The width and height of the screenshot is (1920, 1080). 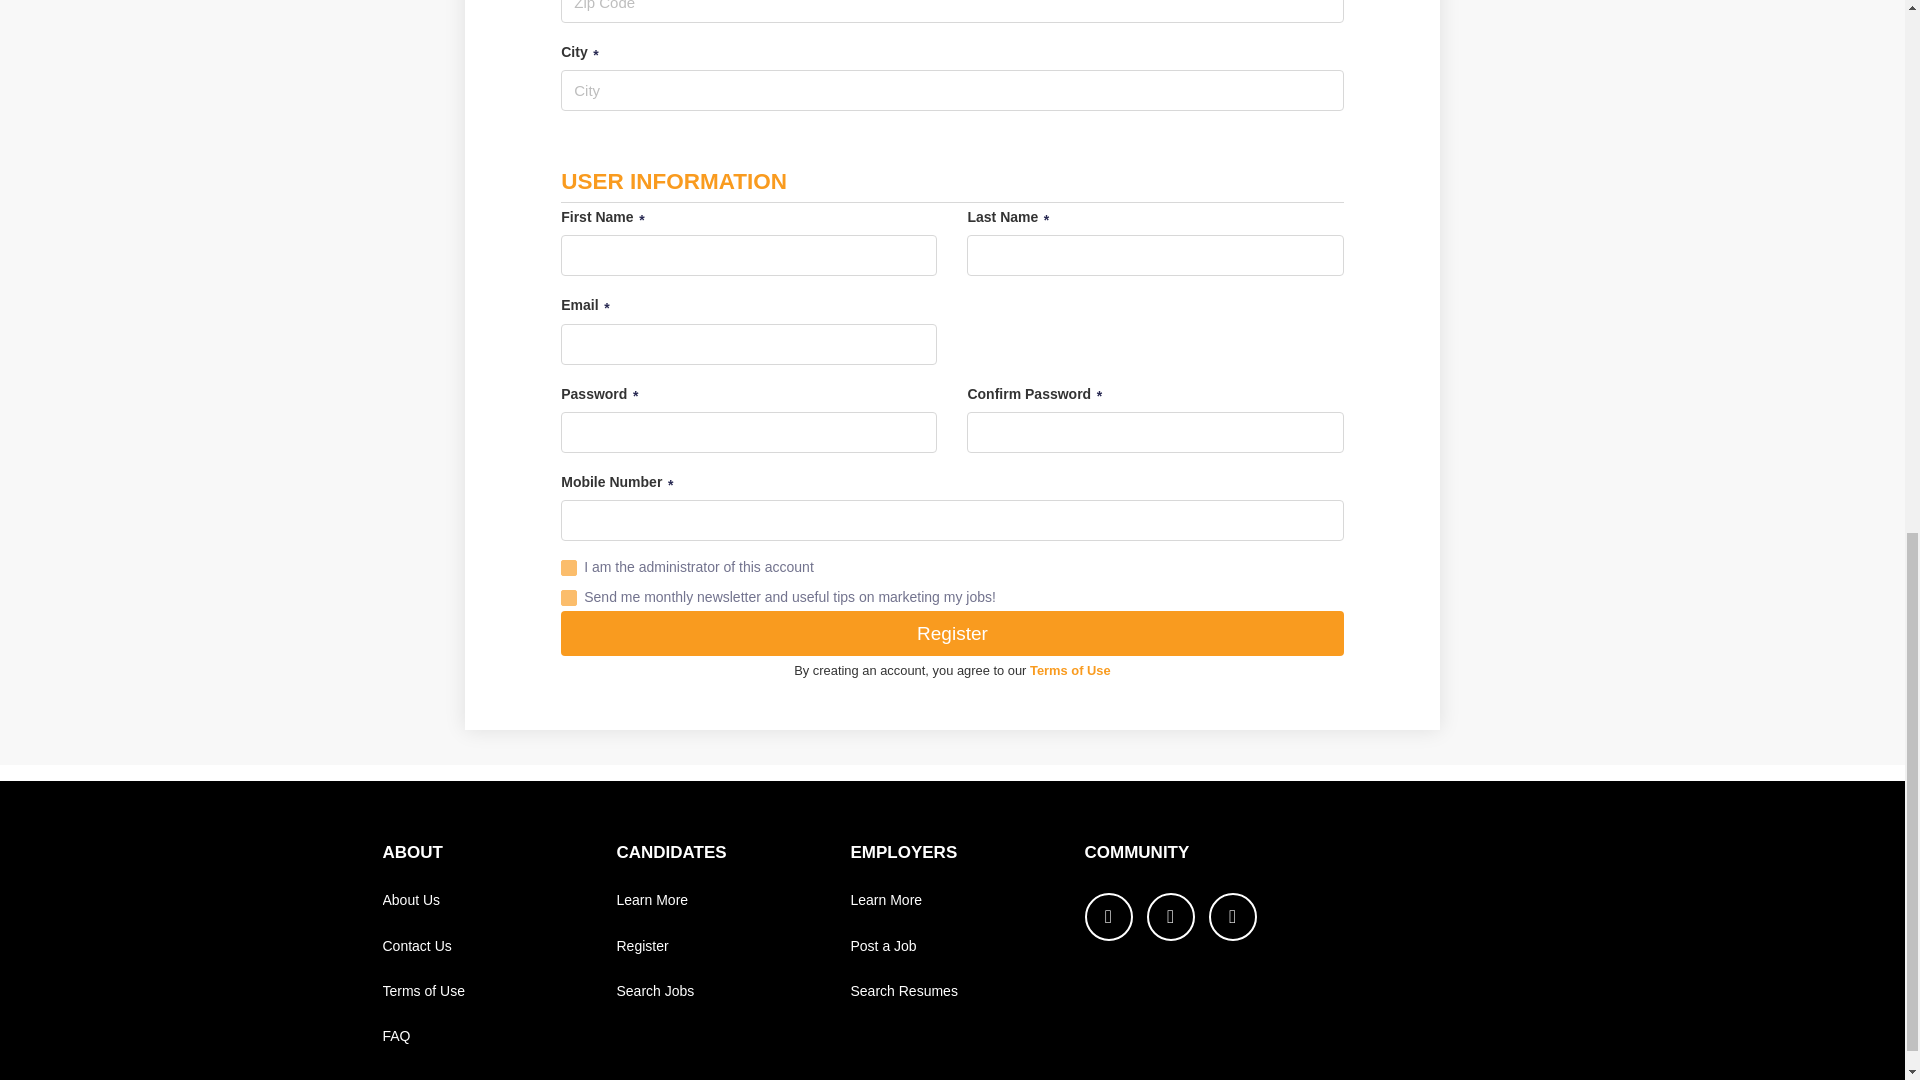 What do you see at coordinates (903, 990) in the screenshot?
I see `Search Resumes` at bounding box center [903, 990].